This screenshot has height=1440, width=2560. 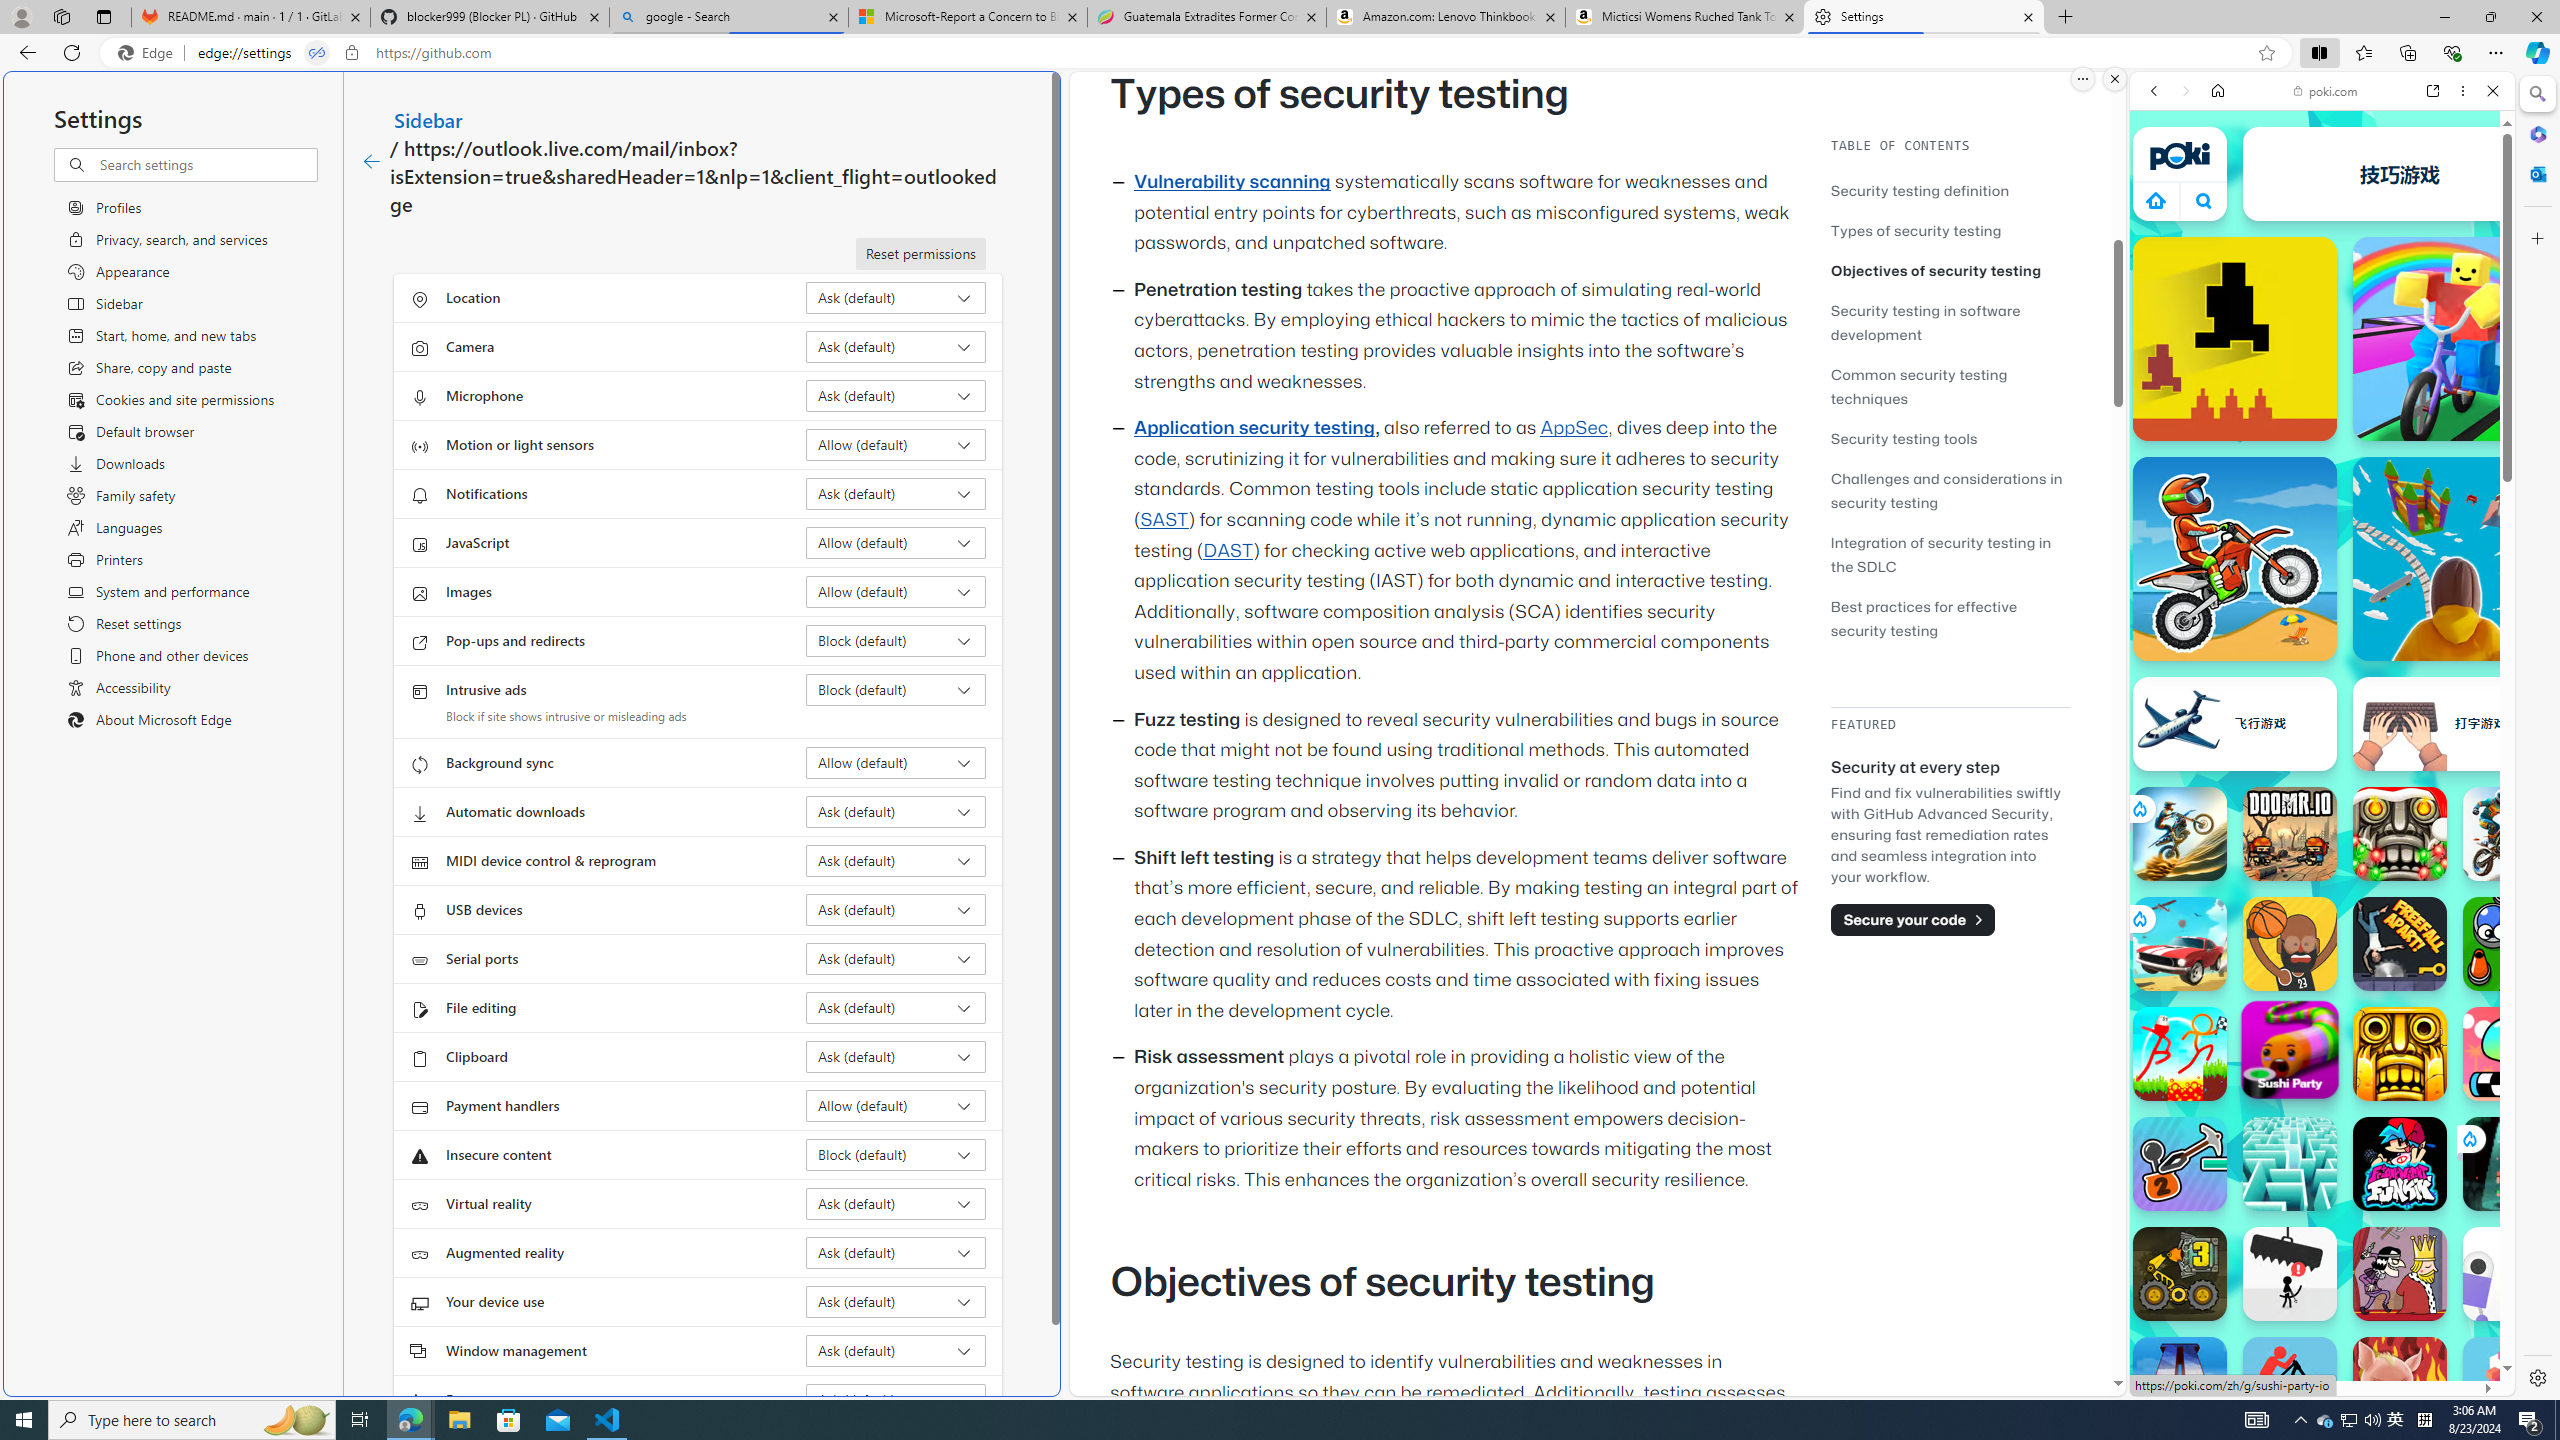 What do you see at coordinates (2234, 558) in the screenshot?
I see `Moto X3M Moto X3M` at bounding box center [2234, 558].